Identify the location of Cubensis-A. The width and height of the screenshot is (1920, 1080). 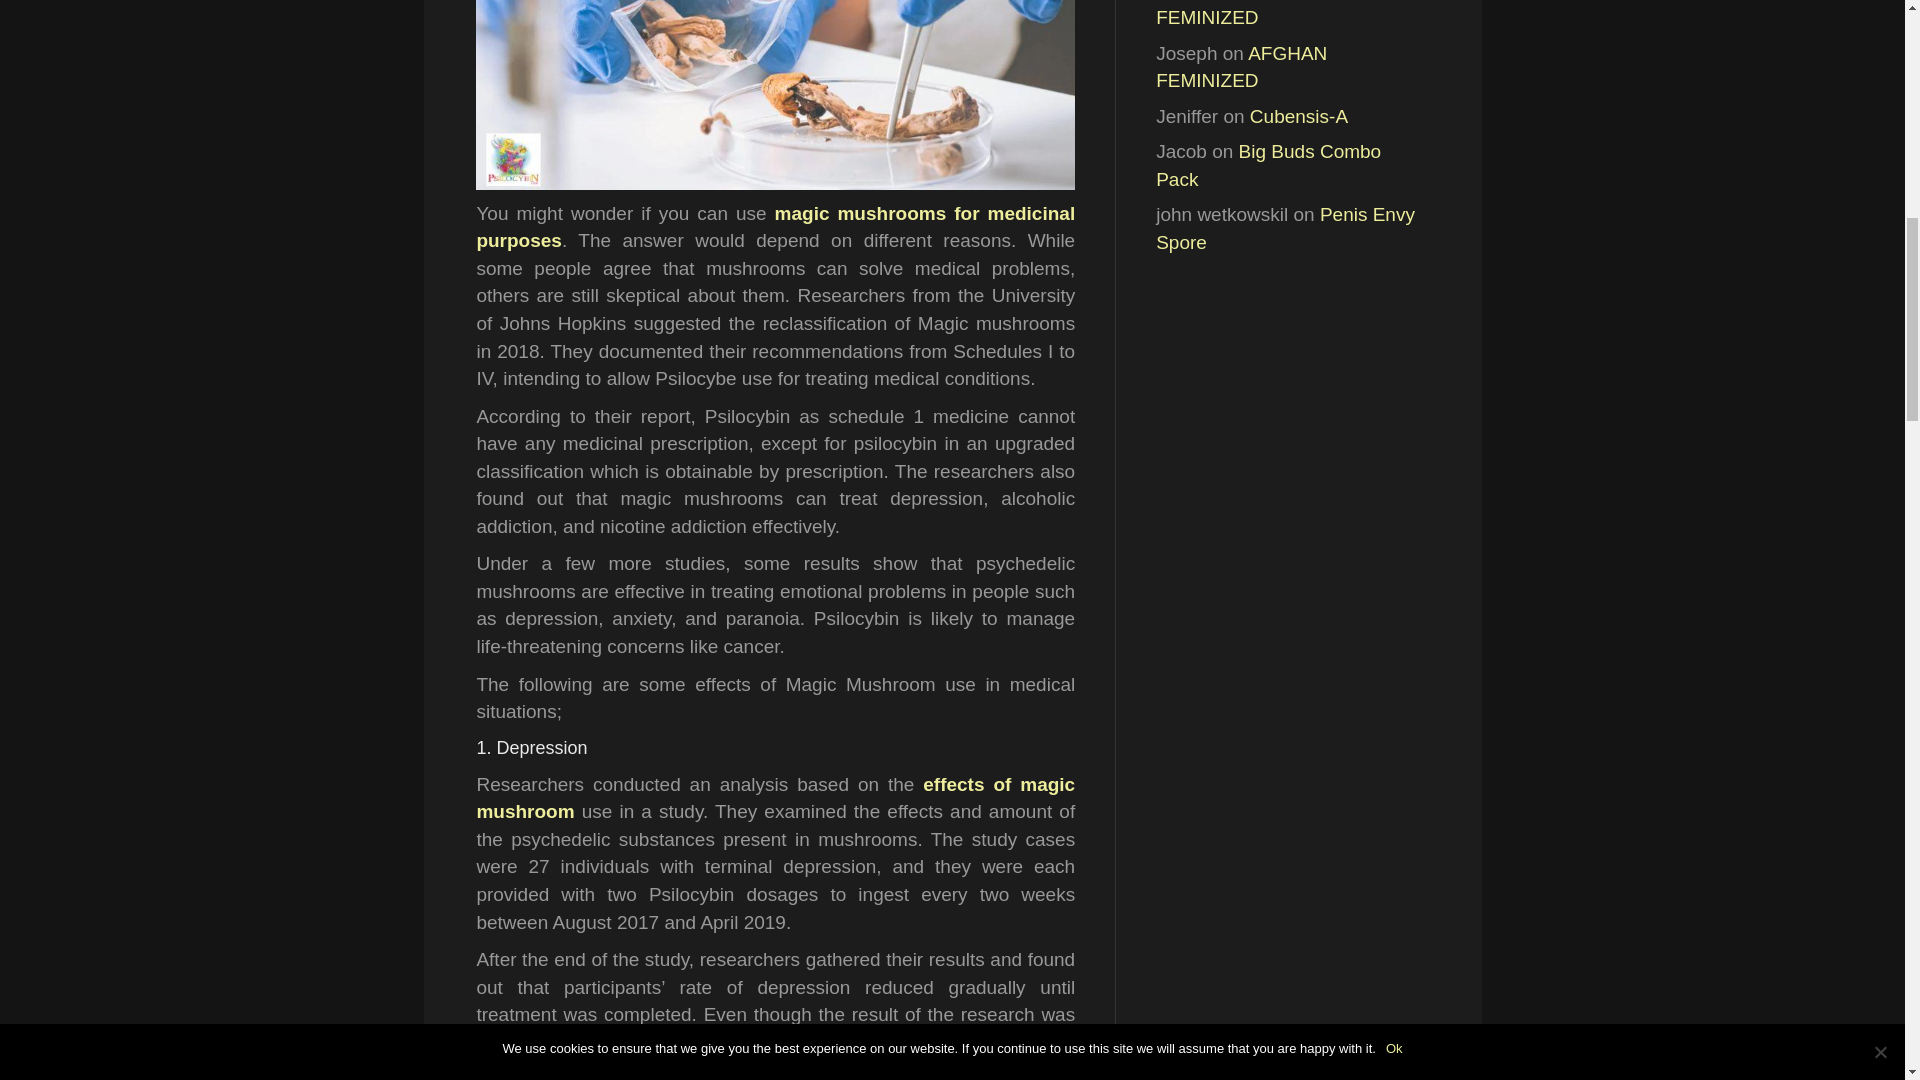
(1298, 116).